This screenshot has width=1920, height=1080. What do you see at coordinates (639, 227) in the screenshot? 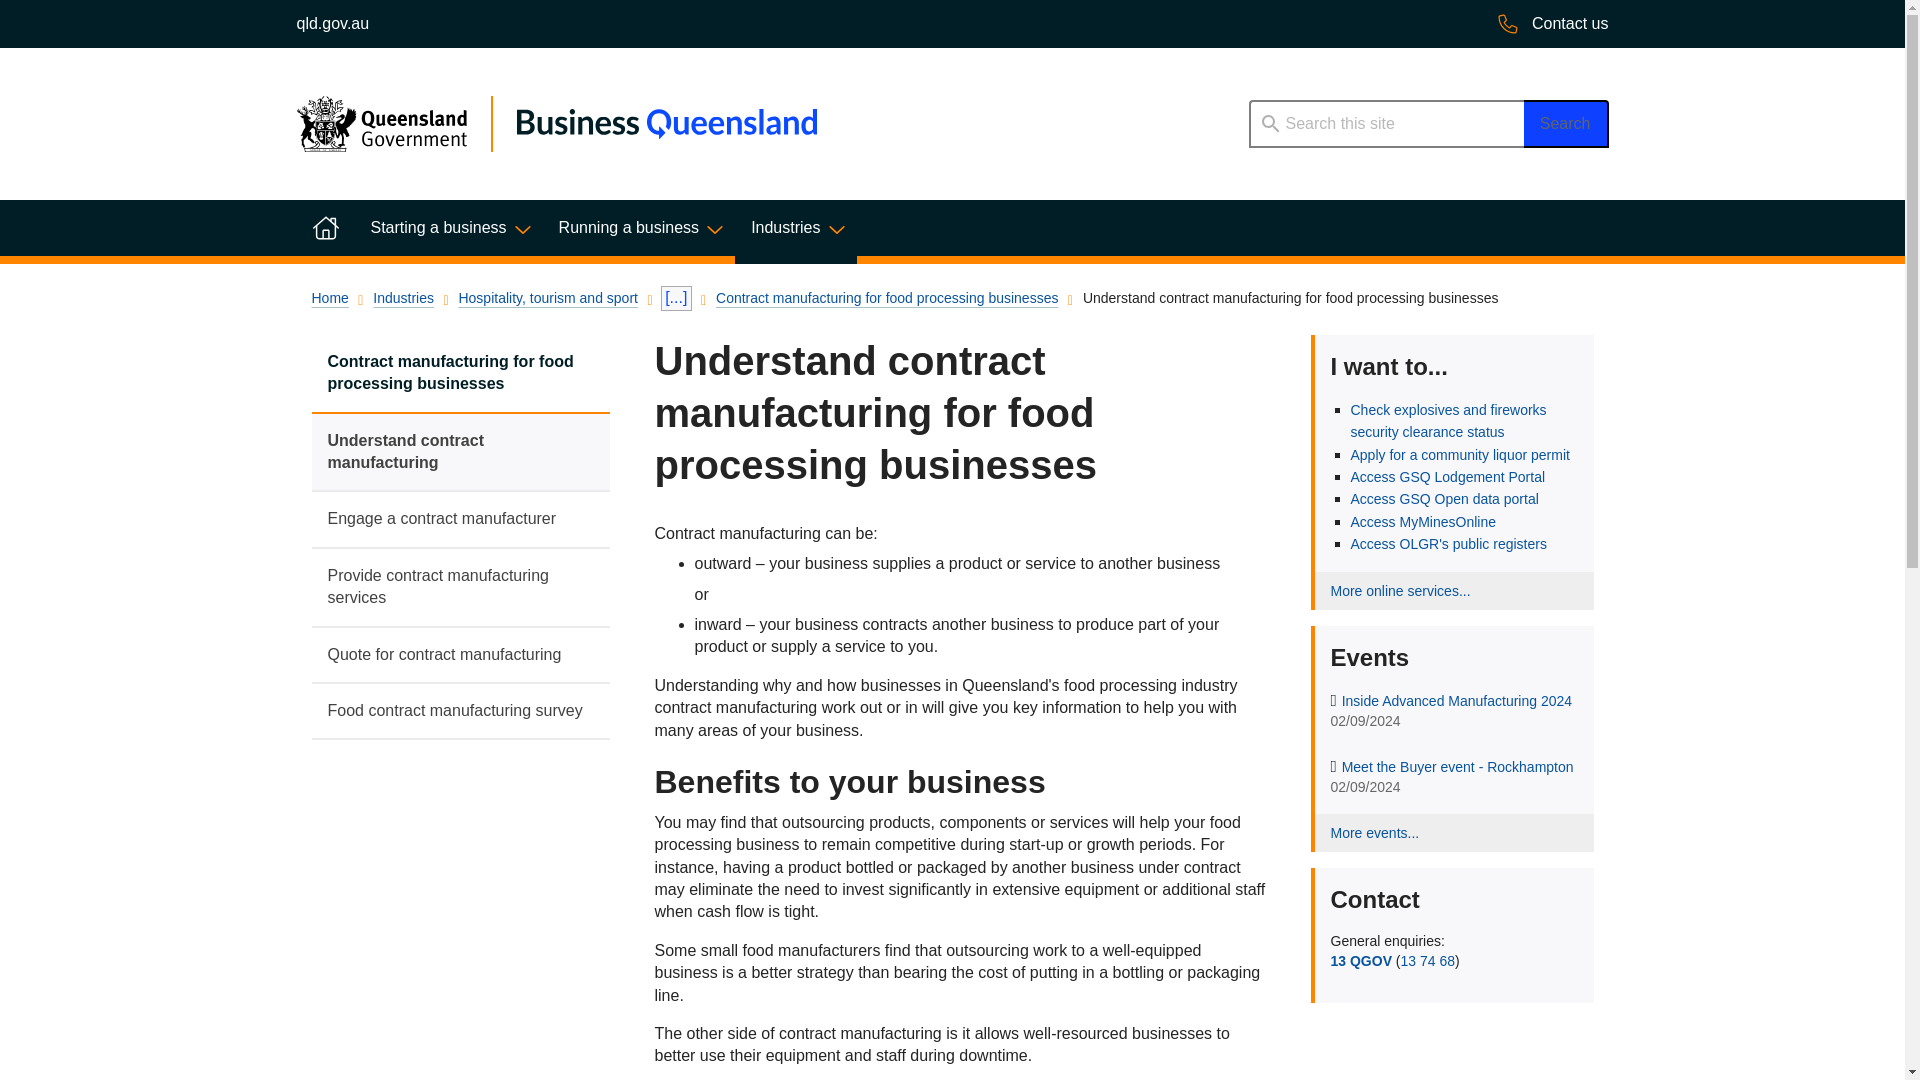
I see `Running a business` at bounding box center [639, 227].